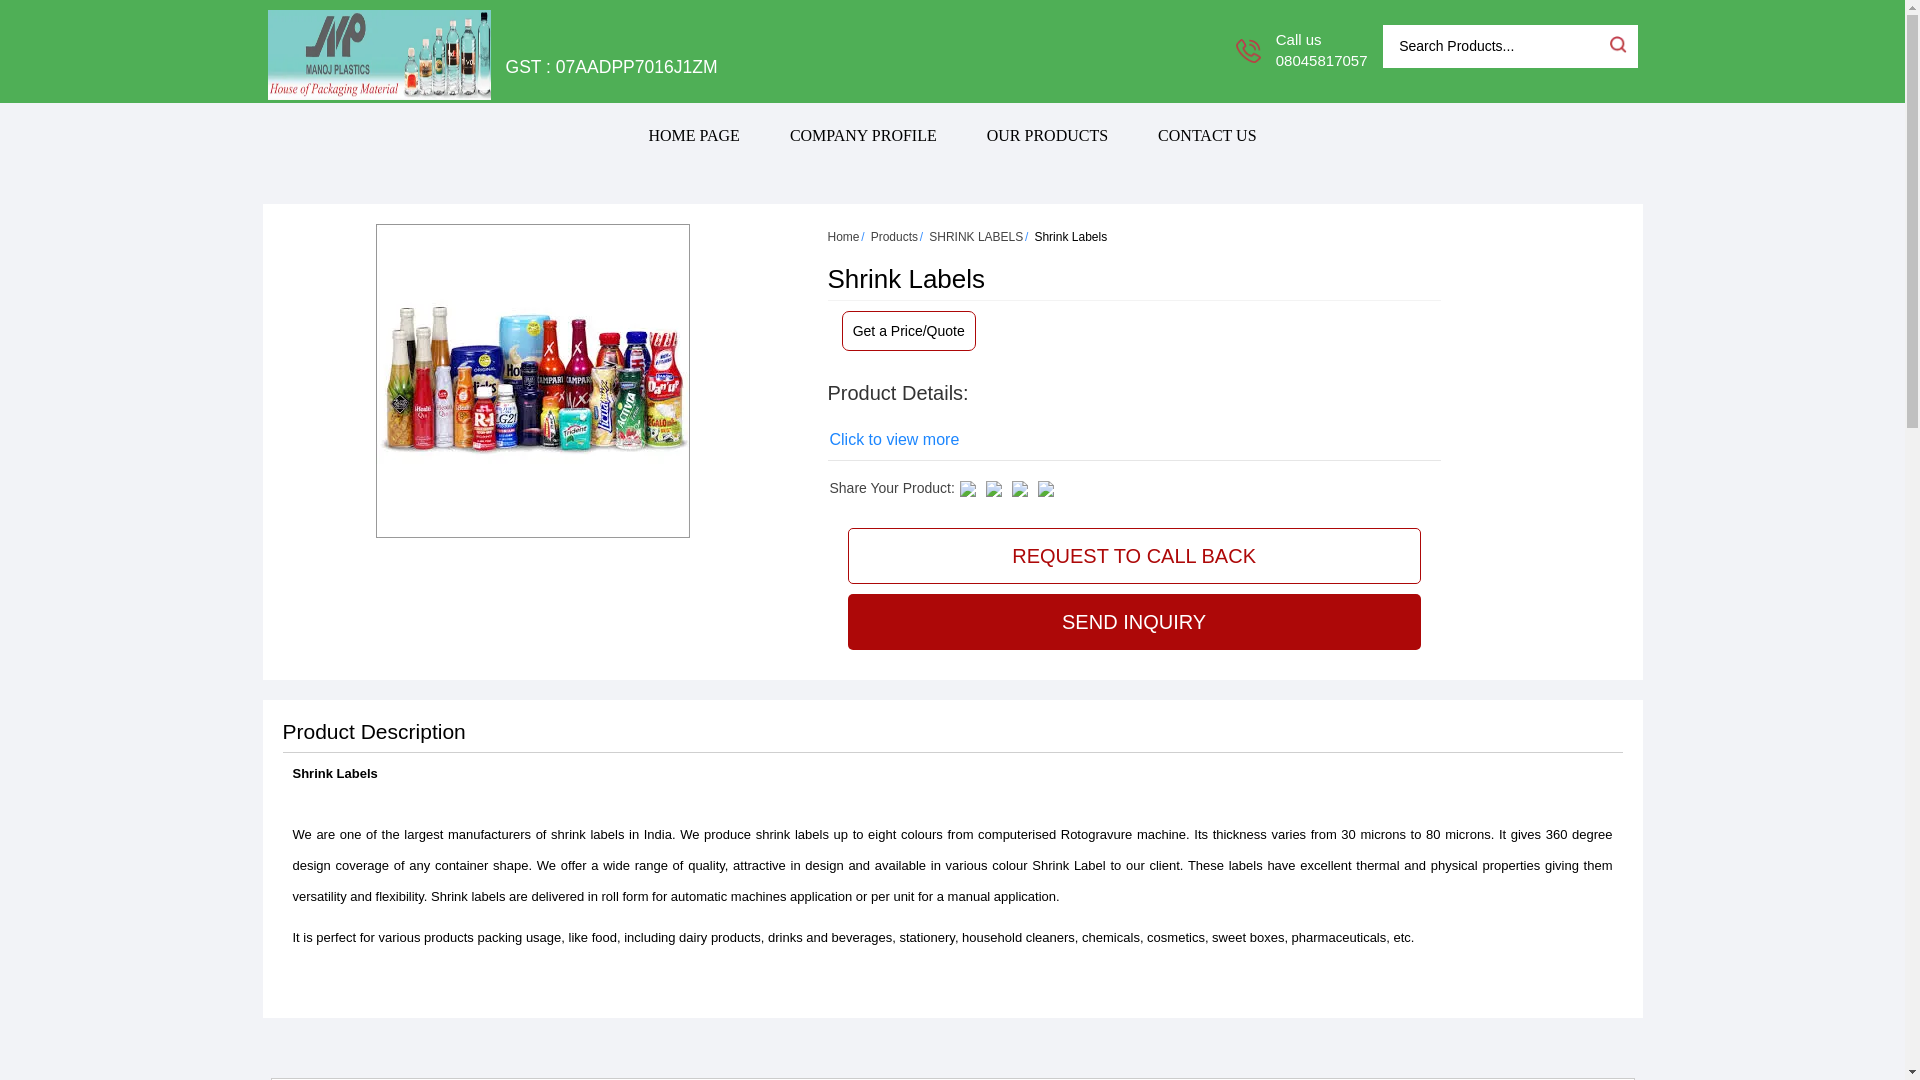  Describe the element at coordinates (1046, 135) in the screenshot. I see `OUR PRODUCTS` at that location.